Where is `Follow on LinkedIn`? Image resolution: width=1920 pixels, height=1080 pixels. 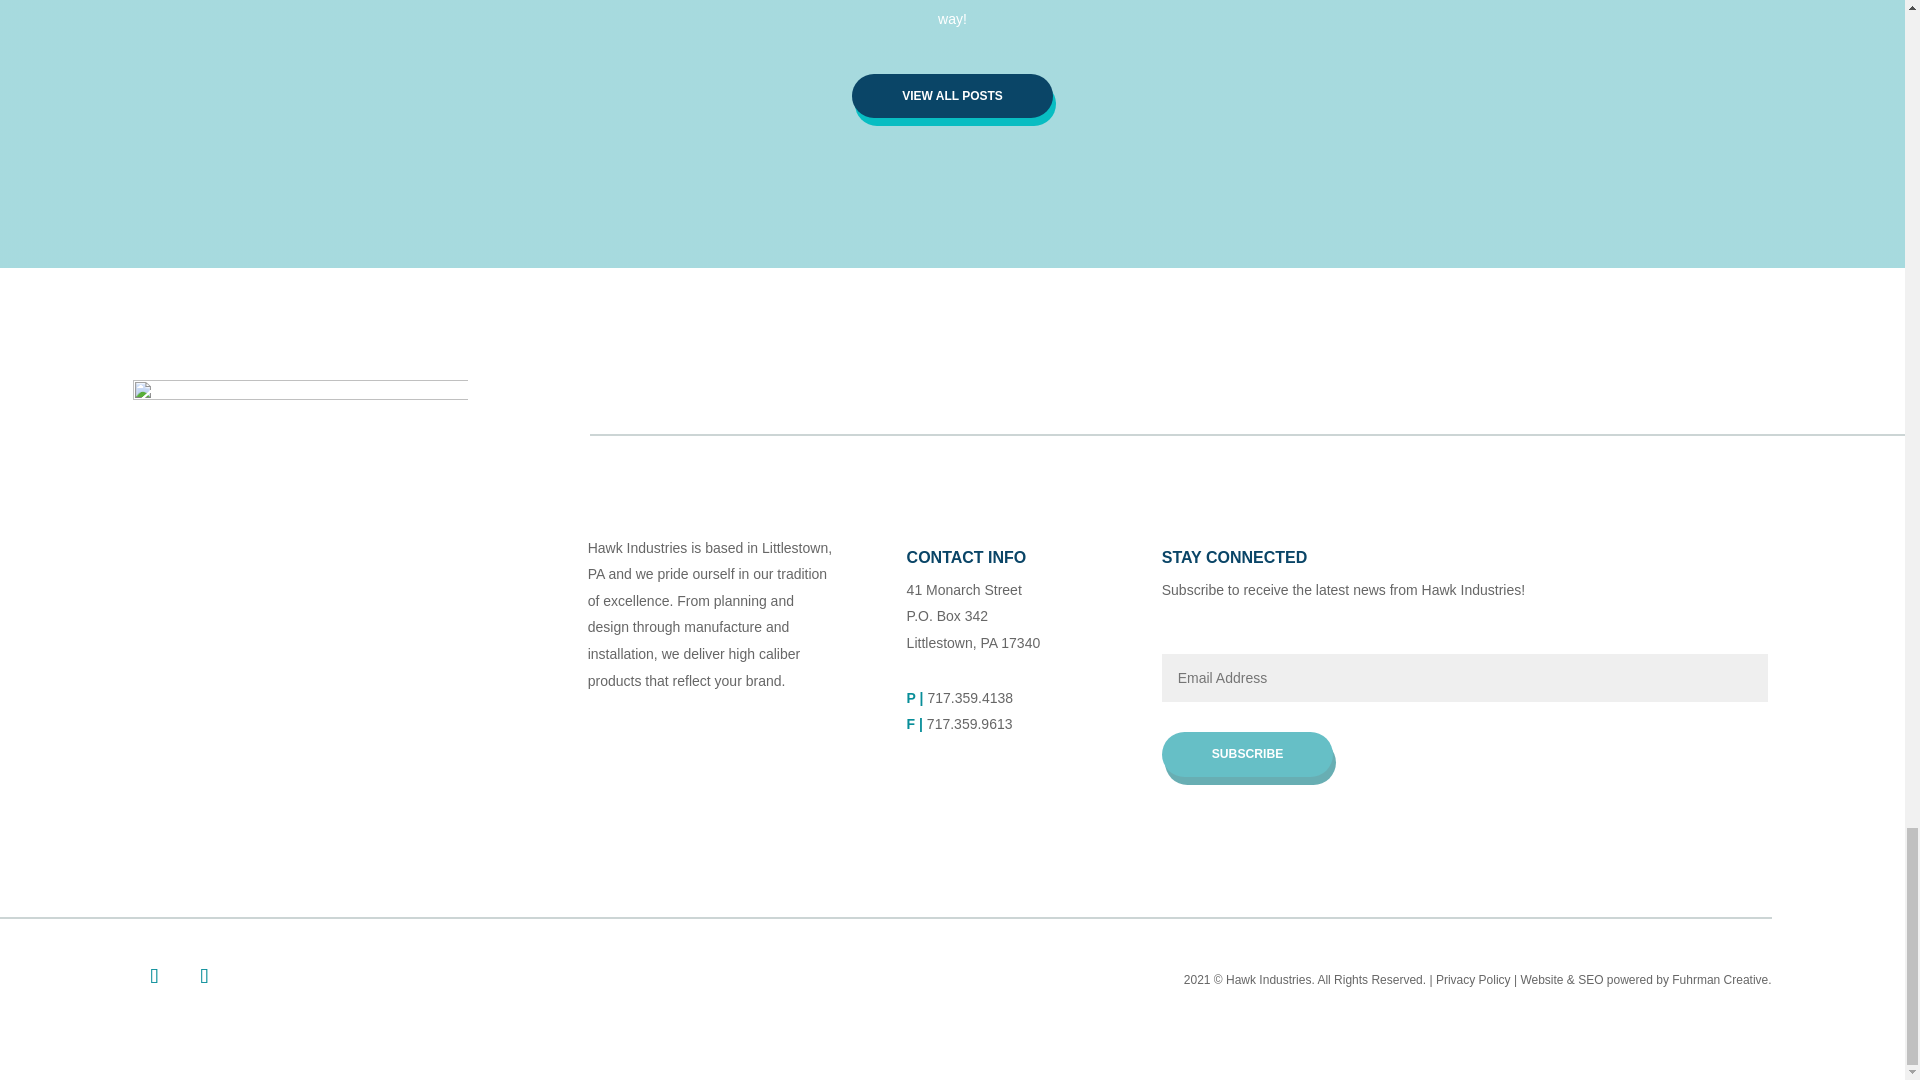 Follow on LinkedIn is located at coordinates (203, 975).